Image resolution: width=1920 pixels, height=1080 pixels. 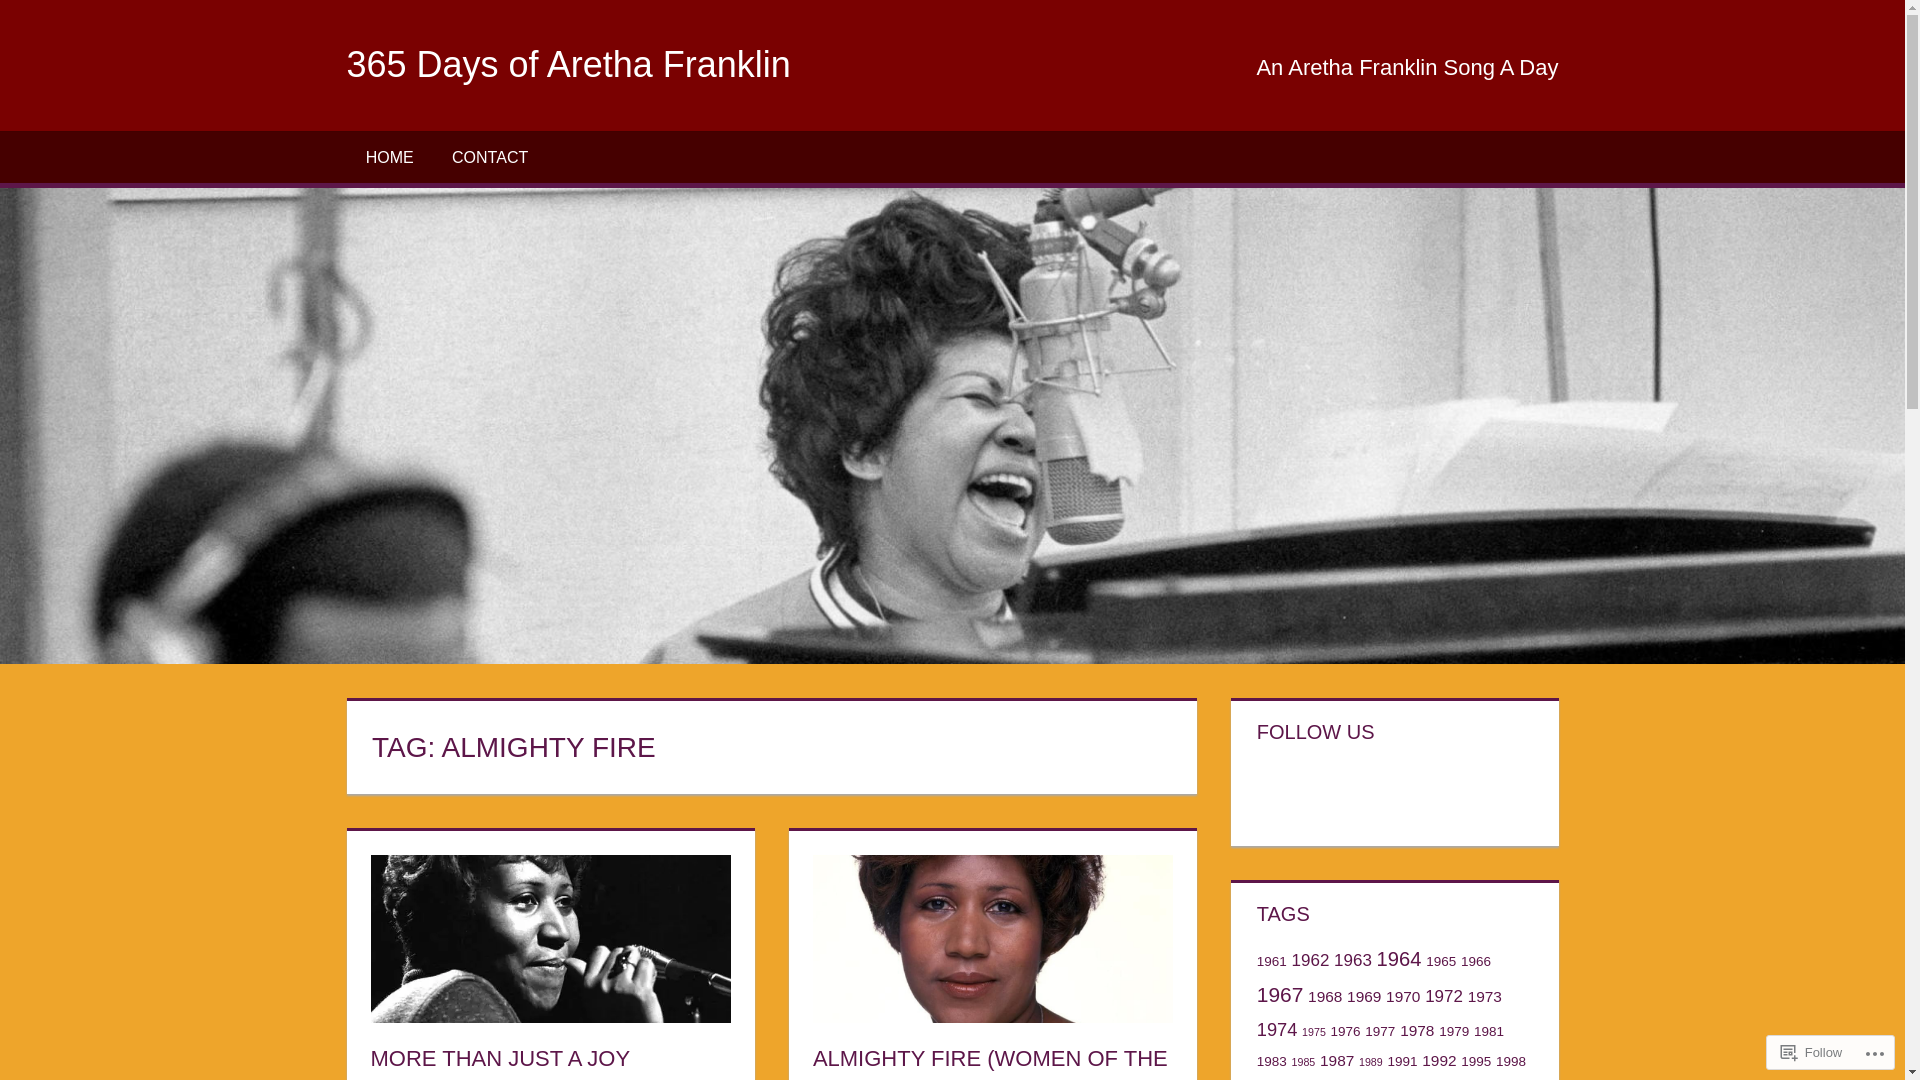 What do you see at coordinates (490, 157) in the screenshot?
I see `CONTACT` at bounding box center [490, 157].